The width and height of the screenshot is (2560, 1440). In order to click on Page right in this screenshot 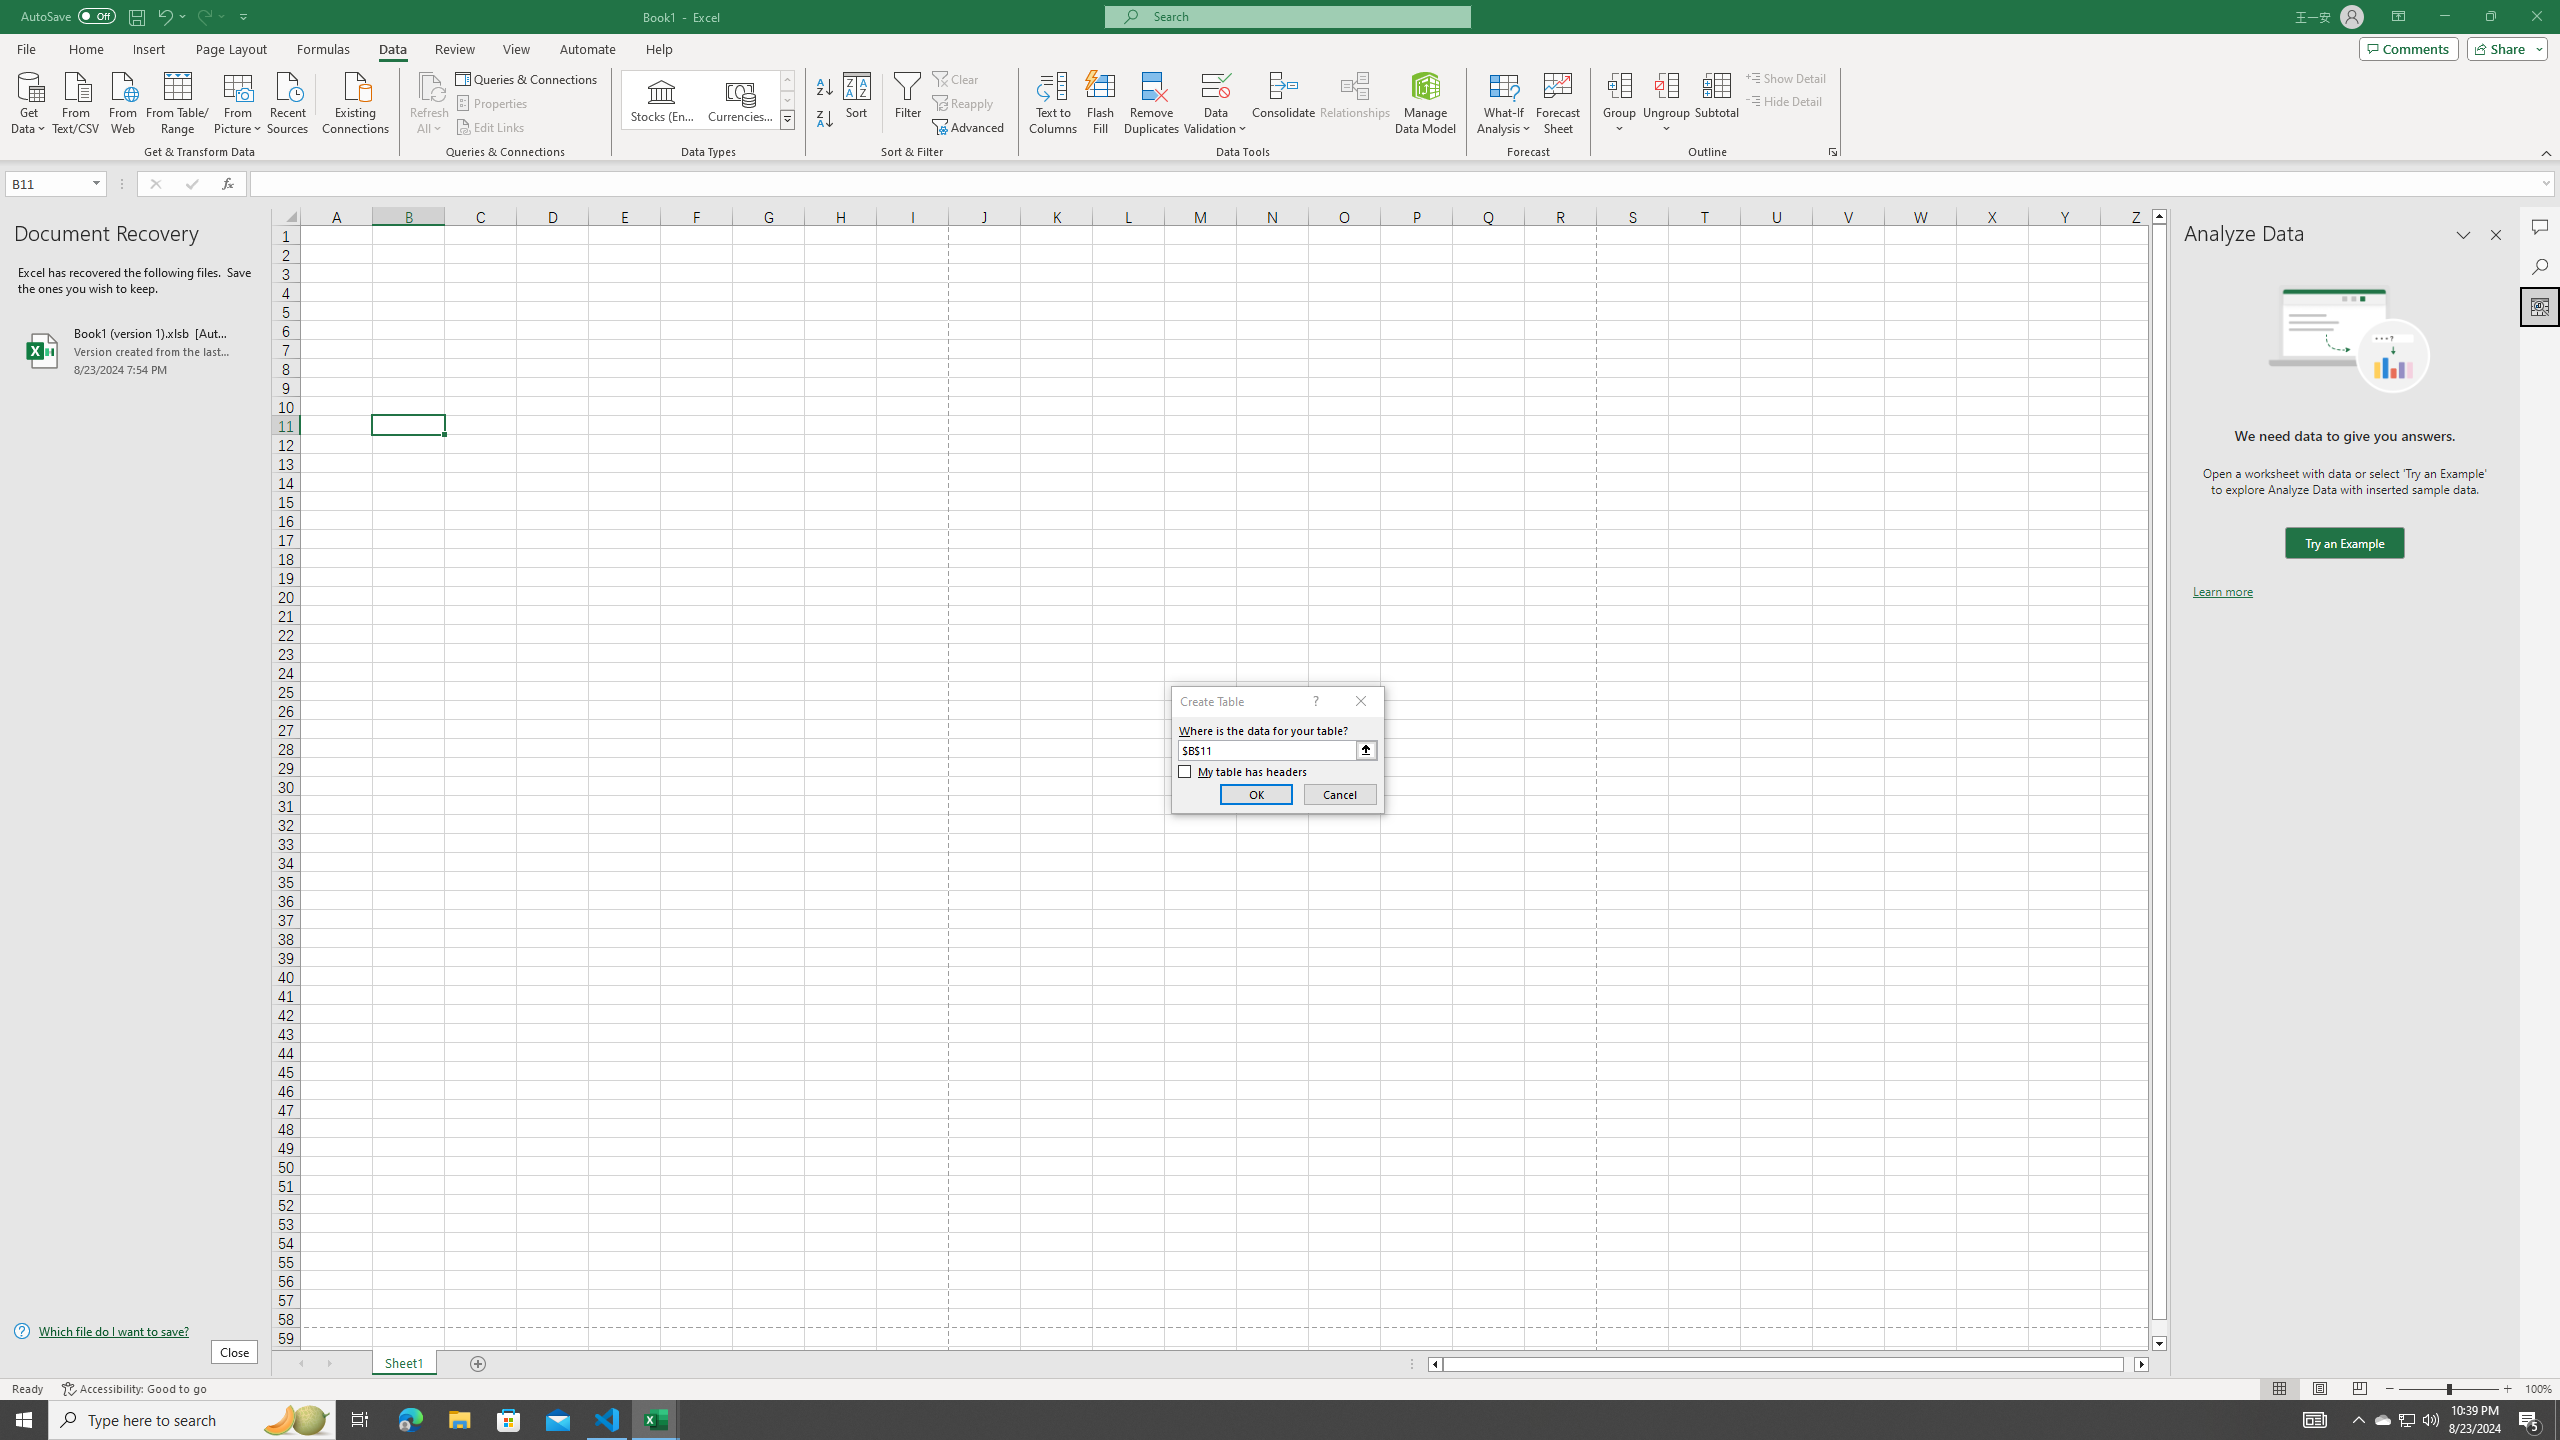, I will do `click(2130, 1364)`.